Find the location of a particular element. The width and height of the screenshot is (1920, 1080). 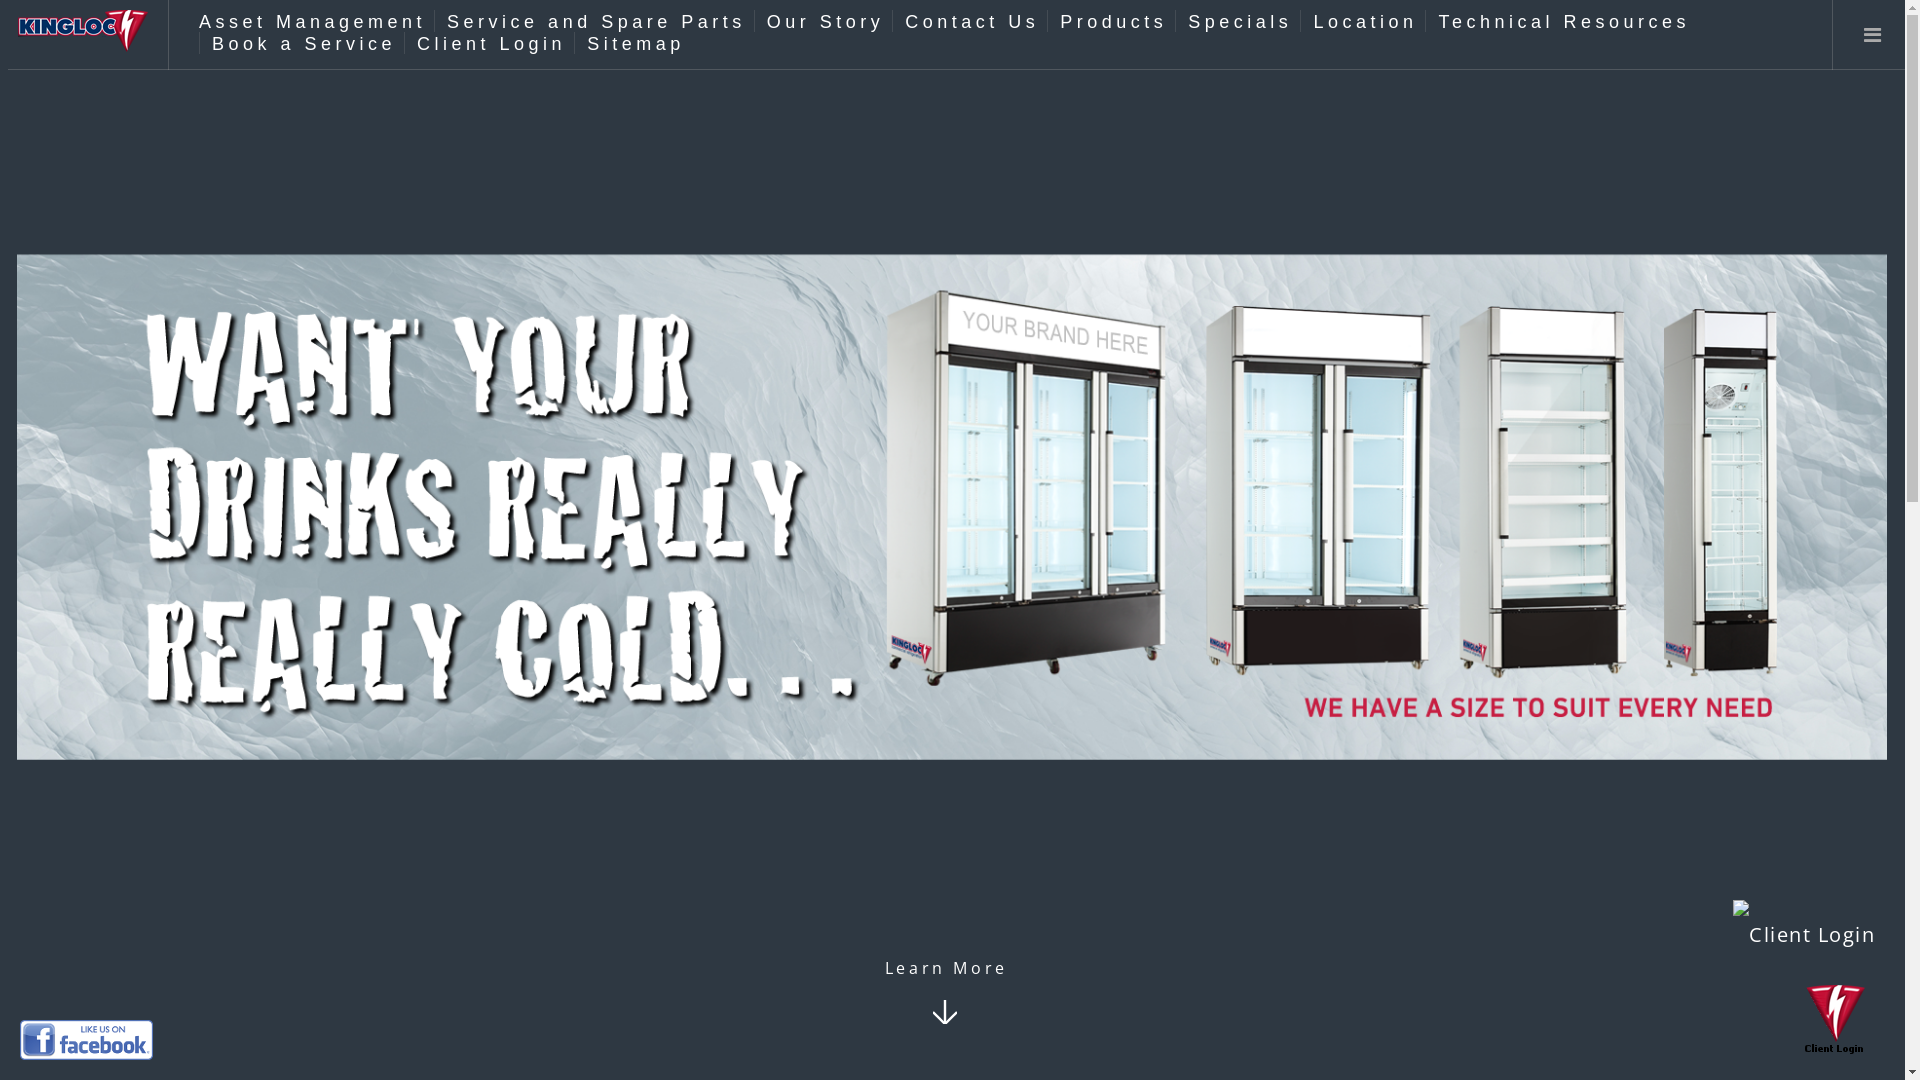

Asset Management is located at coordinates (312, 22).